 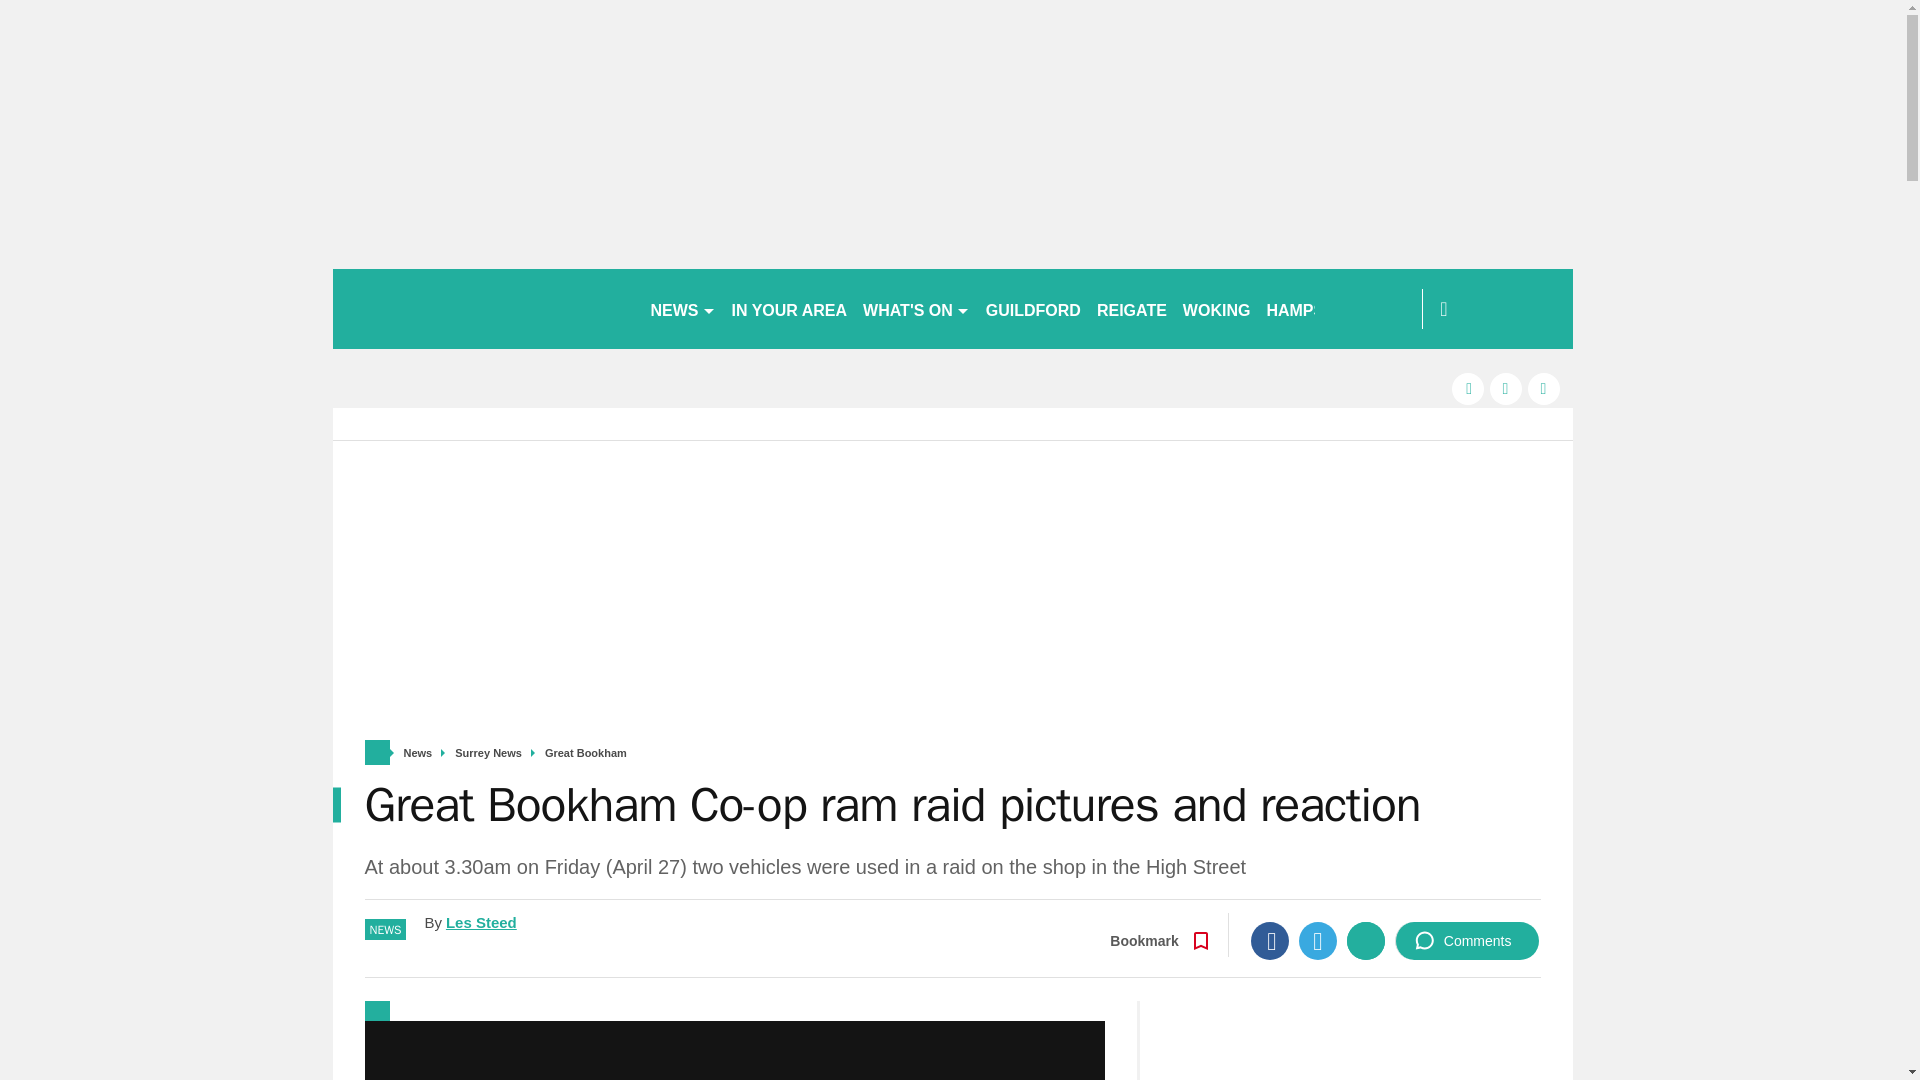 I want to click on NEWS, so click(x=682, y=308).